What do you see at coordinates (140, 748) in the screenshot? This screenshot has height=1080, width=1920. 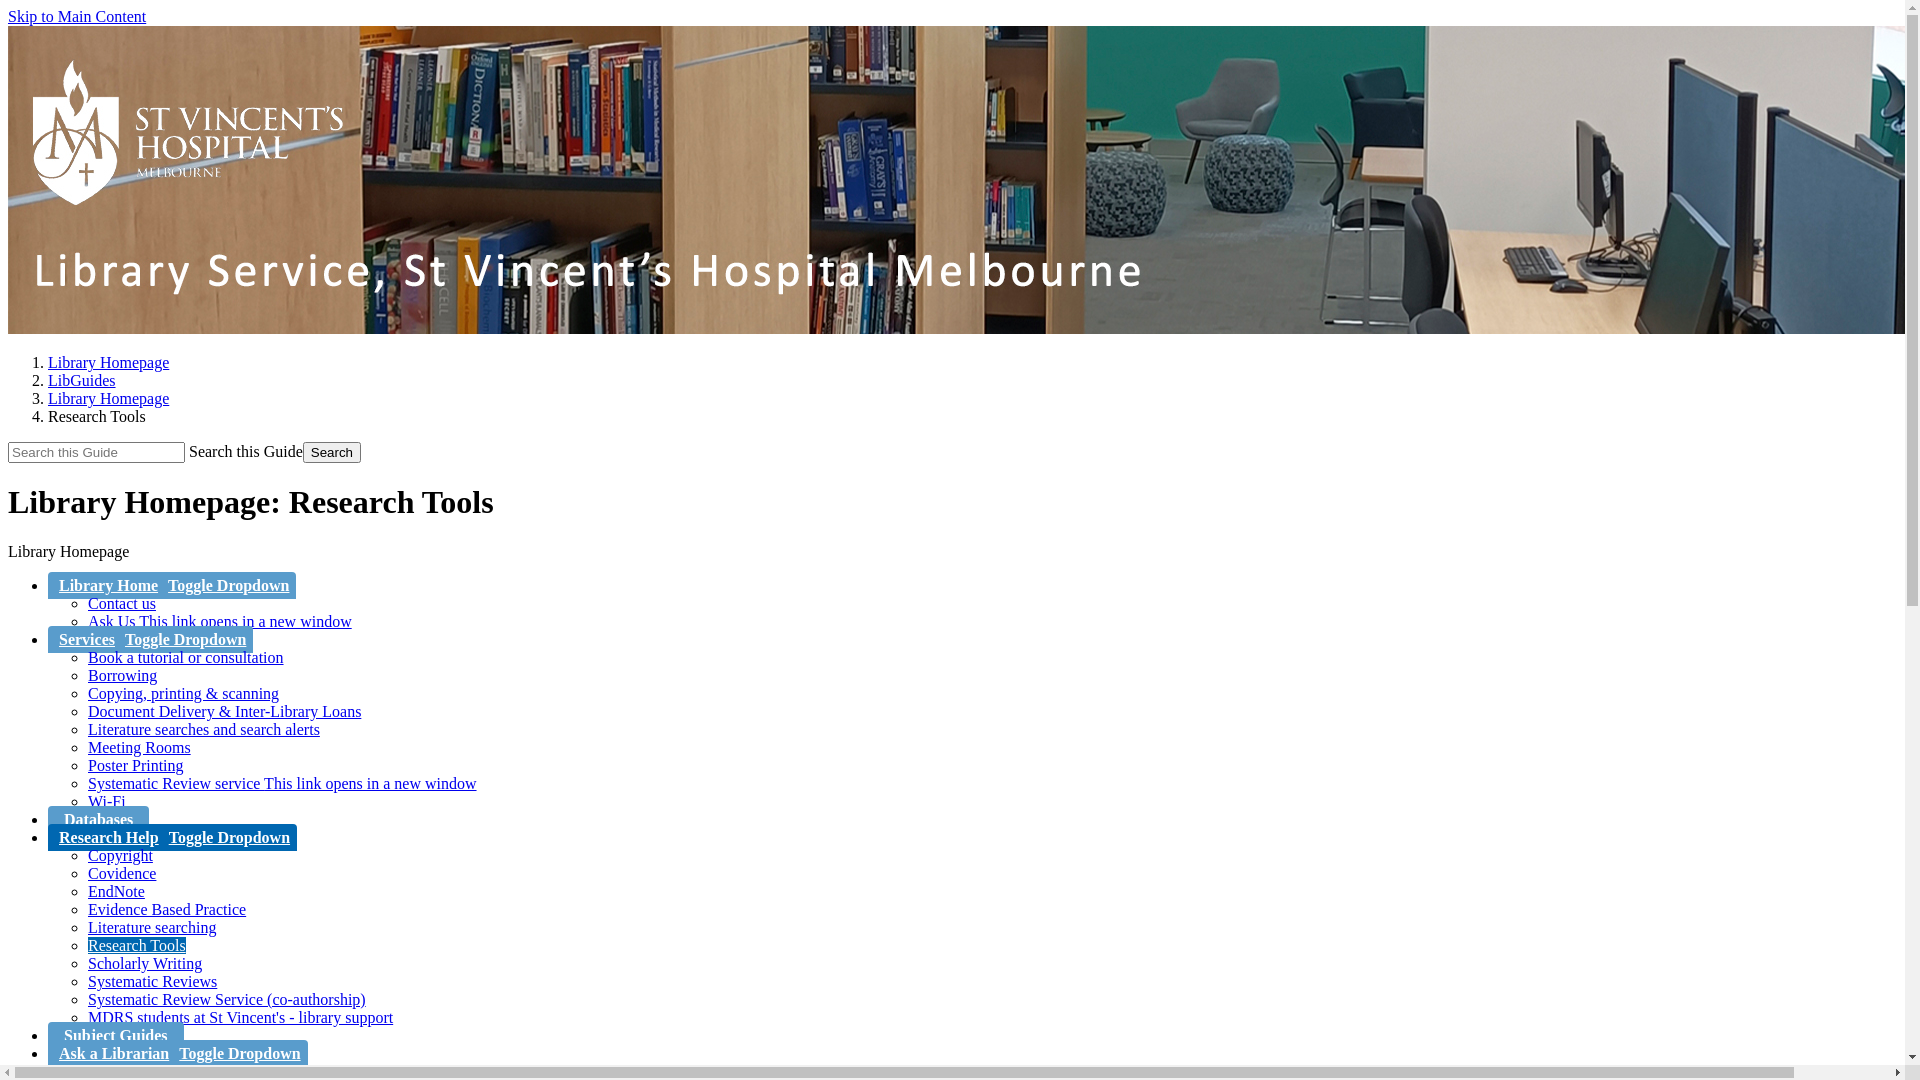 I see `Meeting Rooms` at bounding box center [140, 748].